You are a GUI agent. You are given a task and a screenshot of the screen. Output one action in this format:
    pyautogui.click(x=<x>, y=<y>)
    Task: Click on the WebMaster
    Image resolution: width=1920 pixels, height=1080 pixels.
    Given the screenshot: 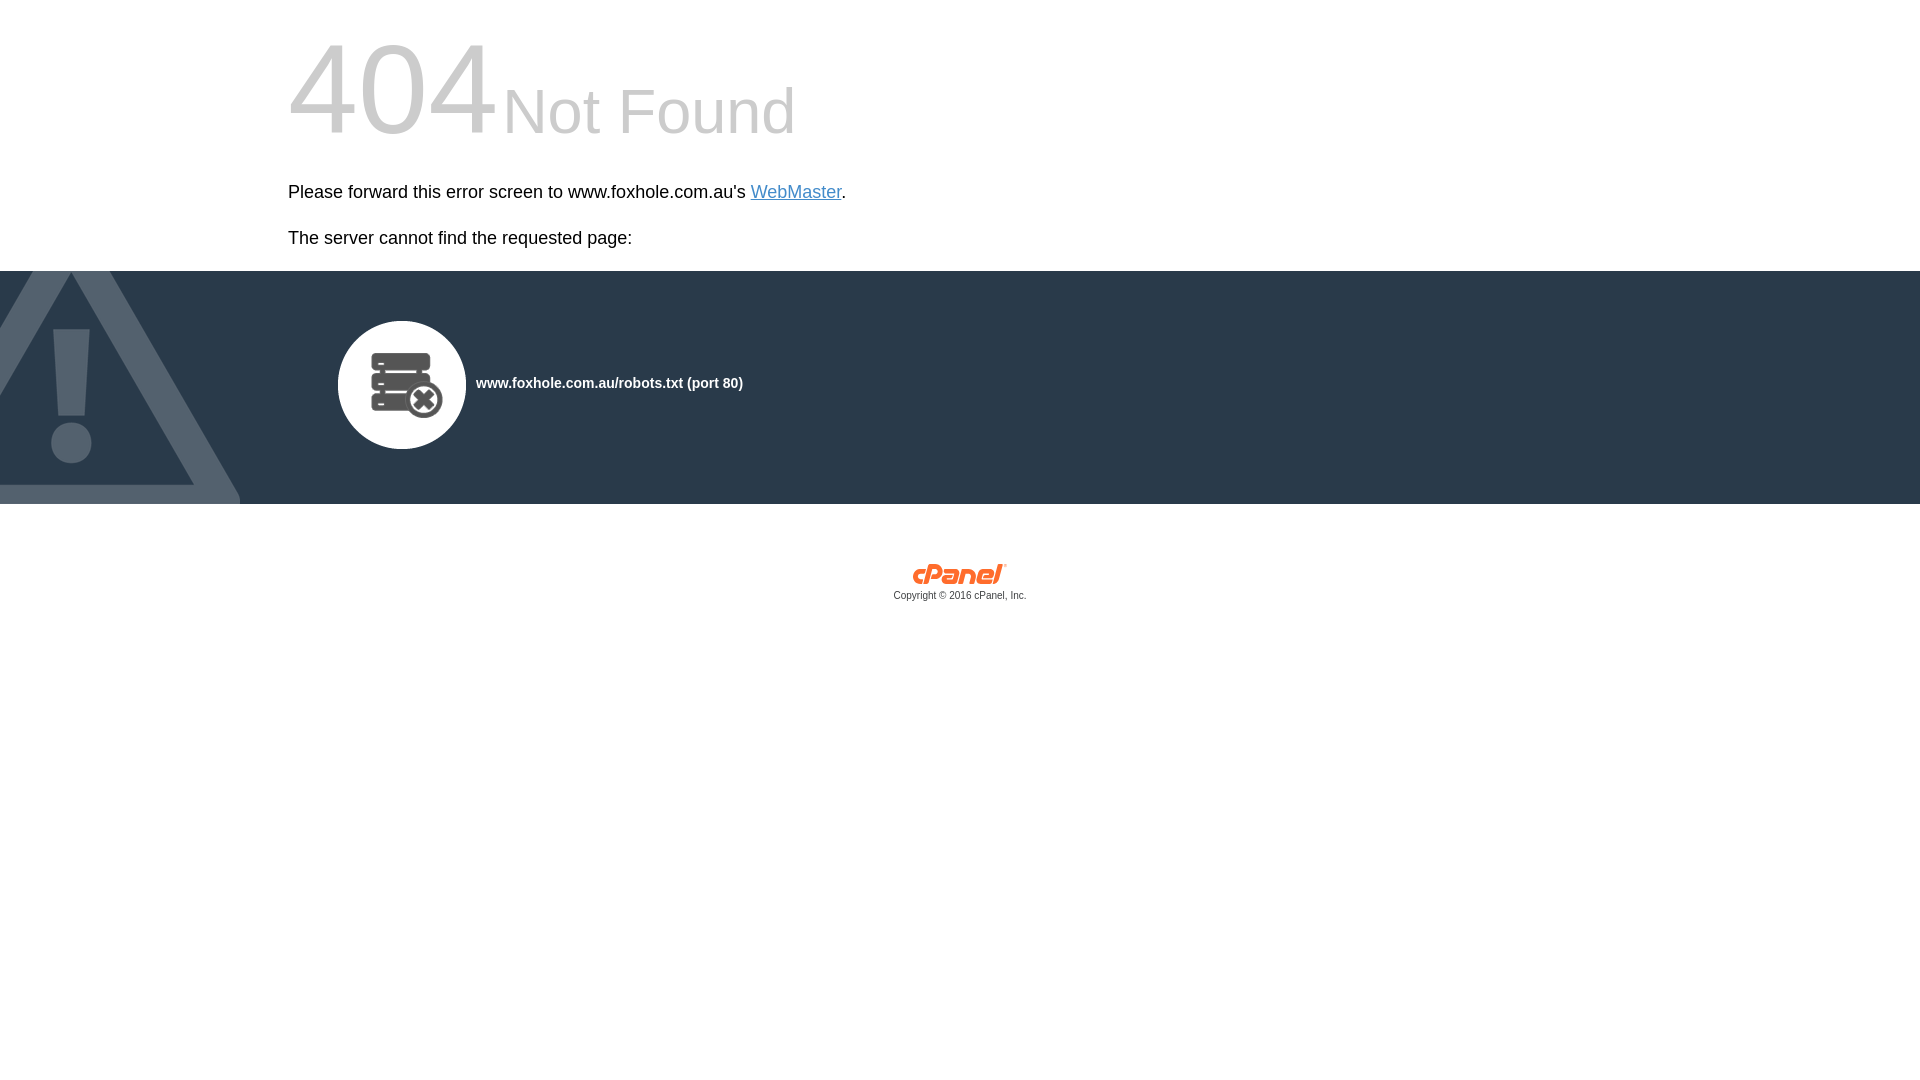 What is the action you would take?
    pyautogui.click(x=796, y=192)
    